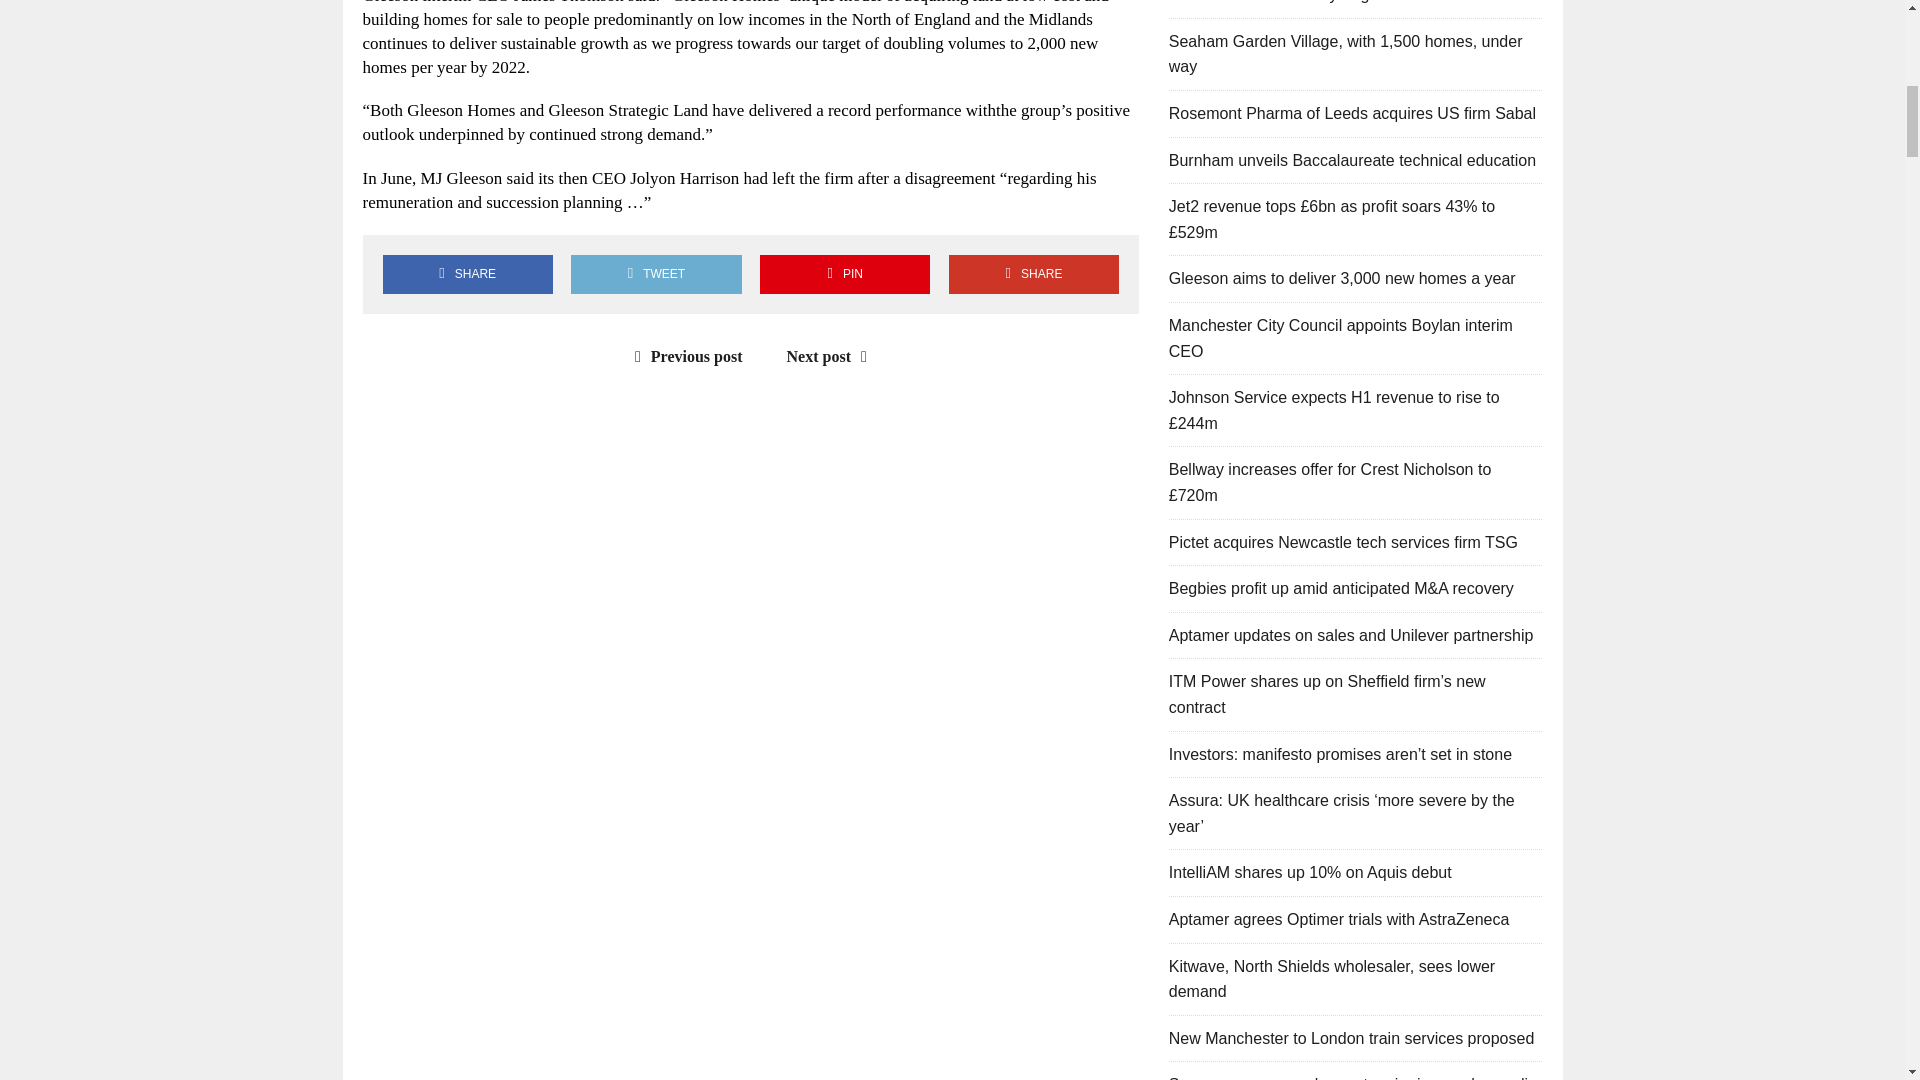 The width and height of the screenshot is (1920, 1080). I want to click on Pin This Post, so click(844, 274).